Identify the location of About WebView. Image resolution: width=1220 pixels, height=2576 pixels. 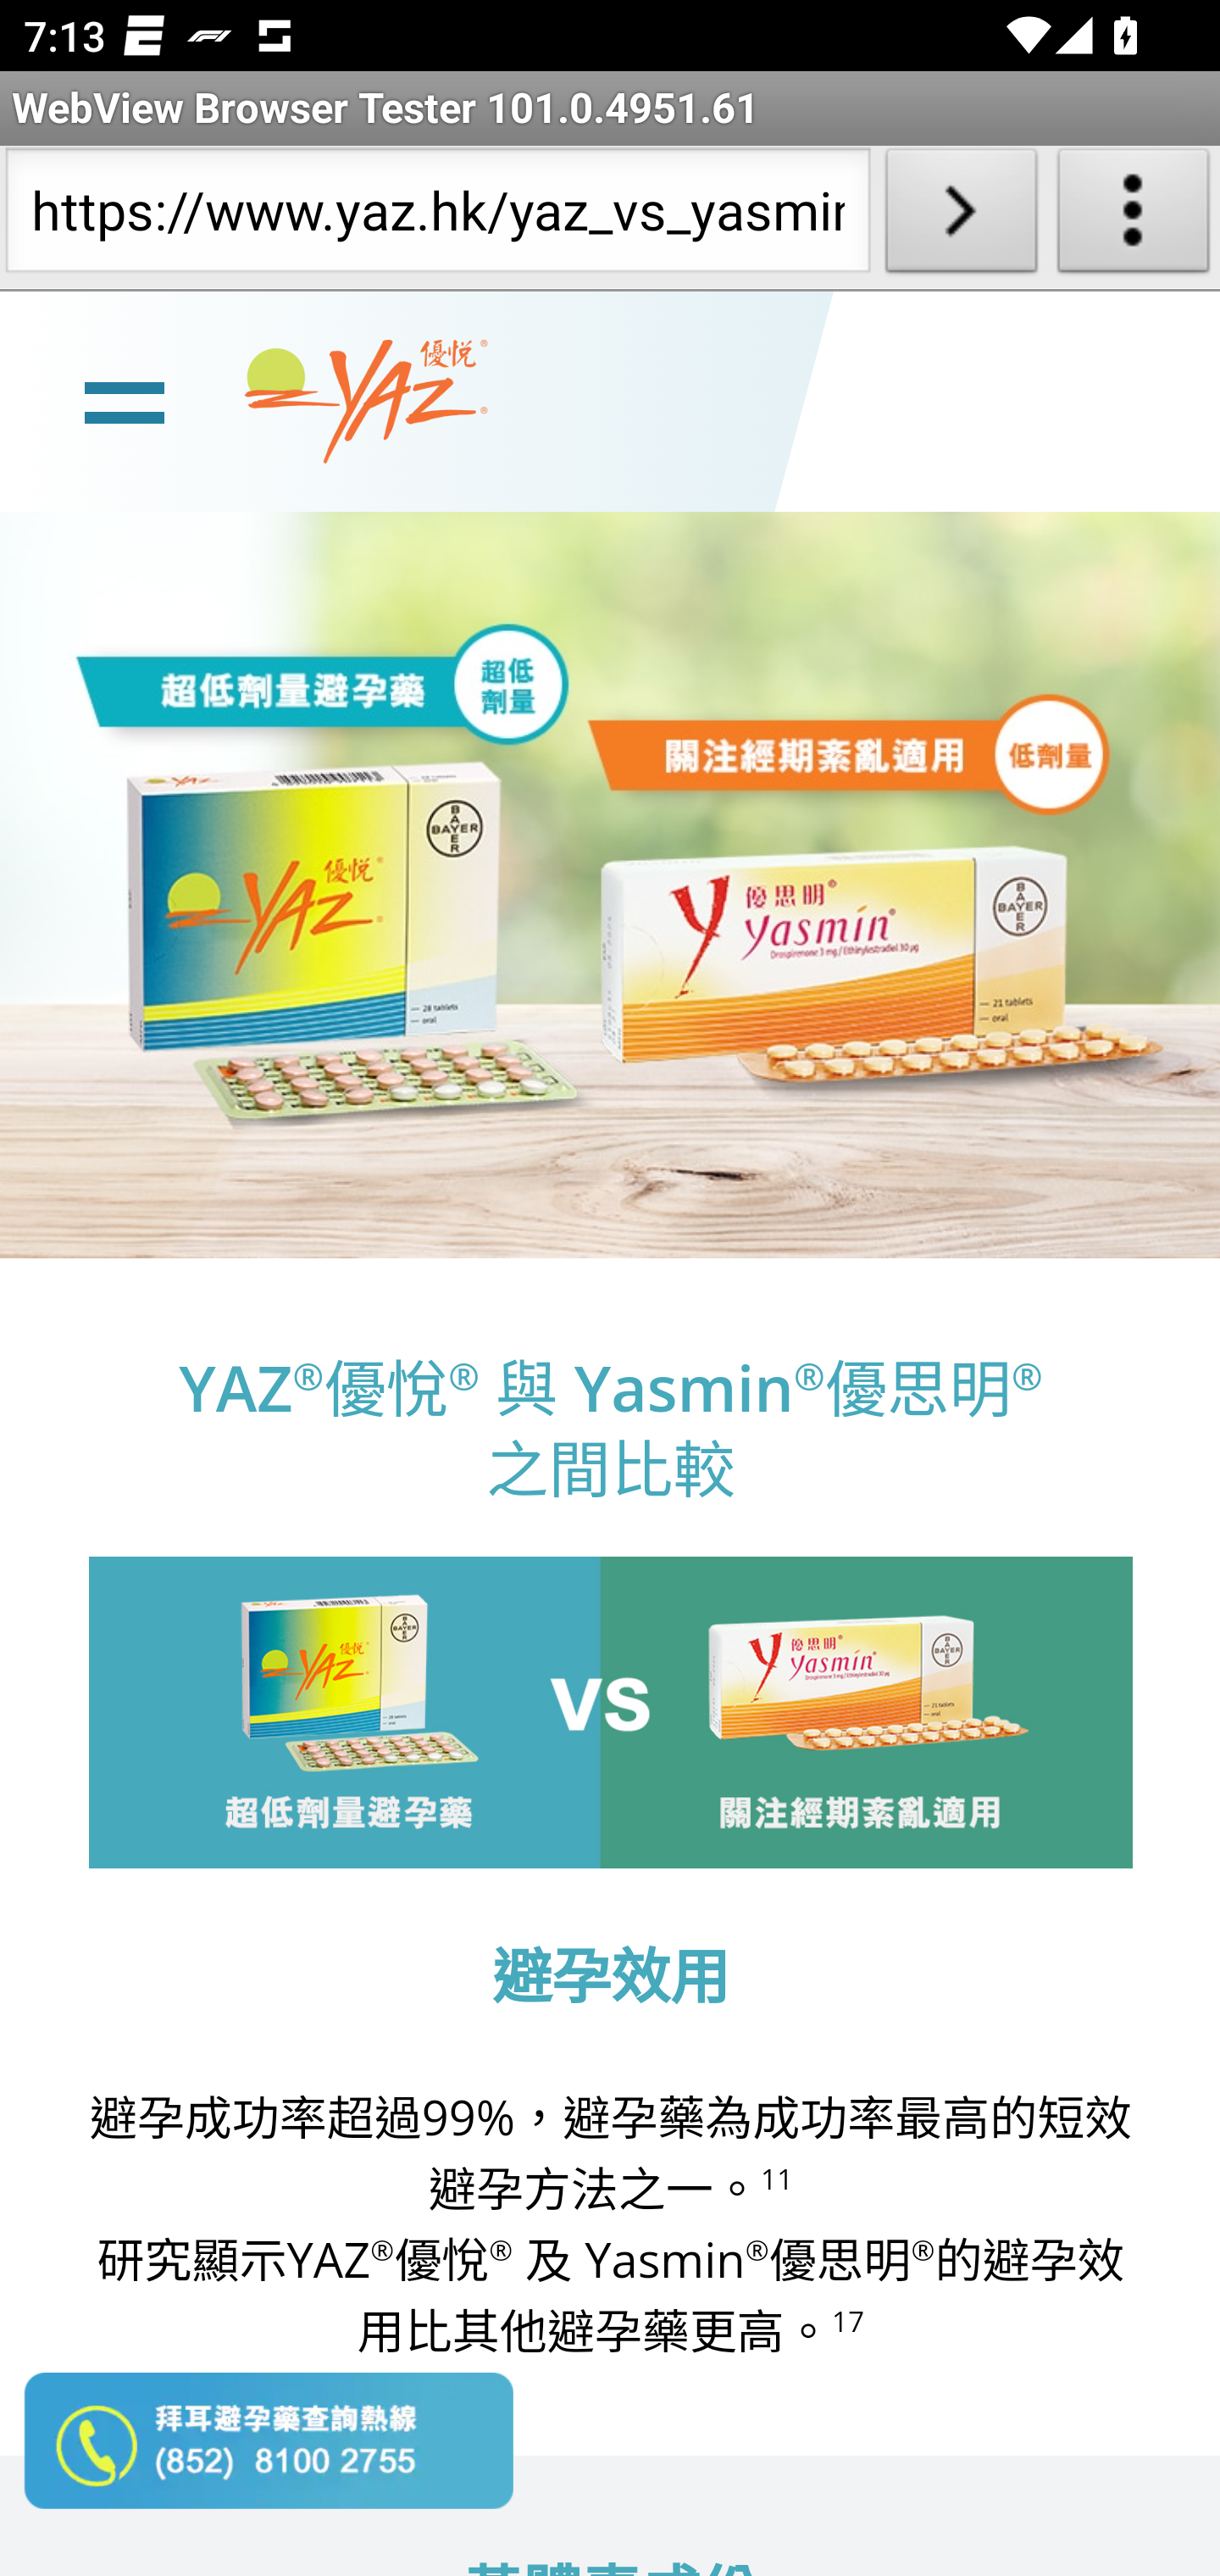
(1134, 217).